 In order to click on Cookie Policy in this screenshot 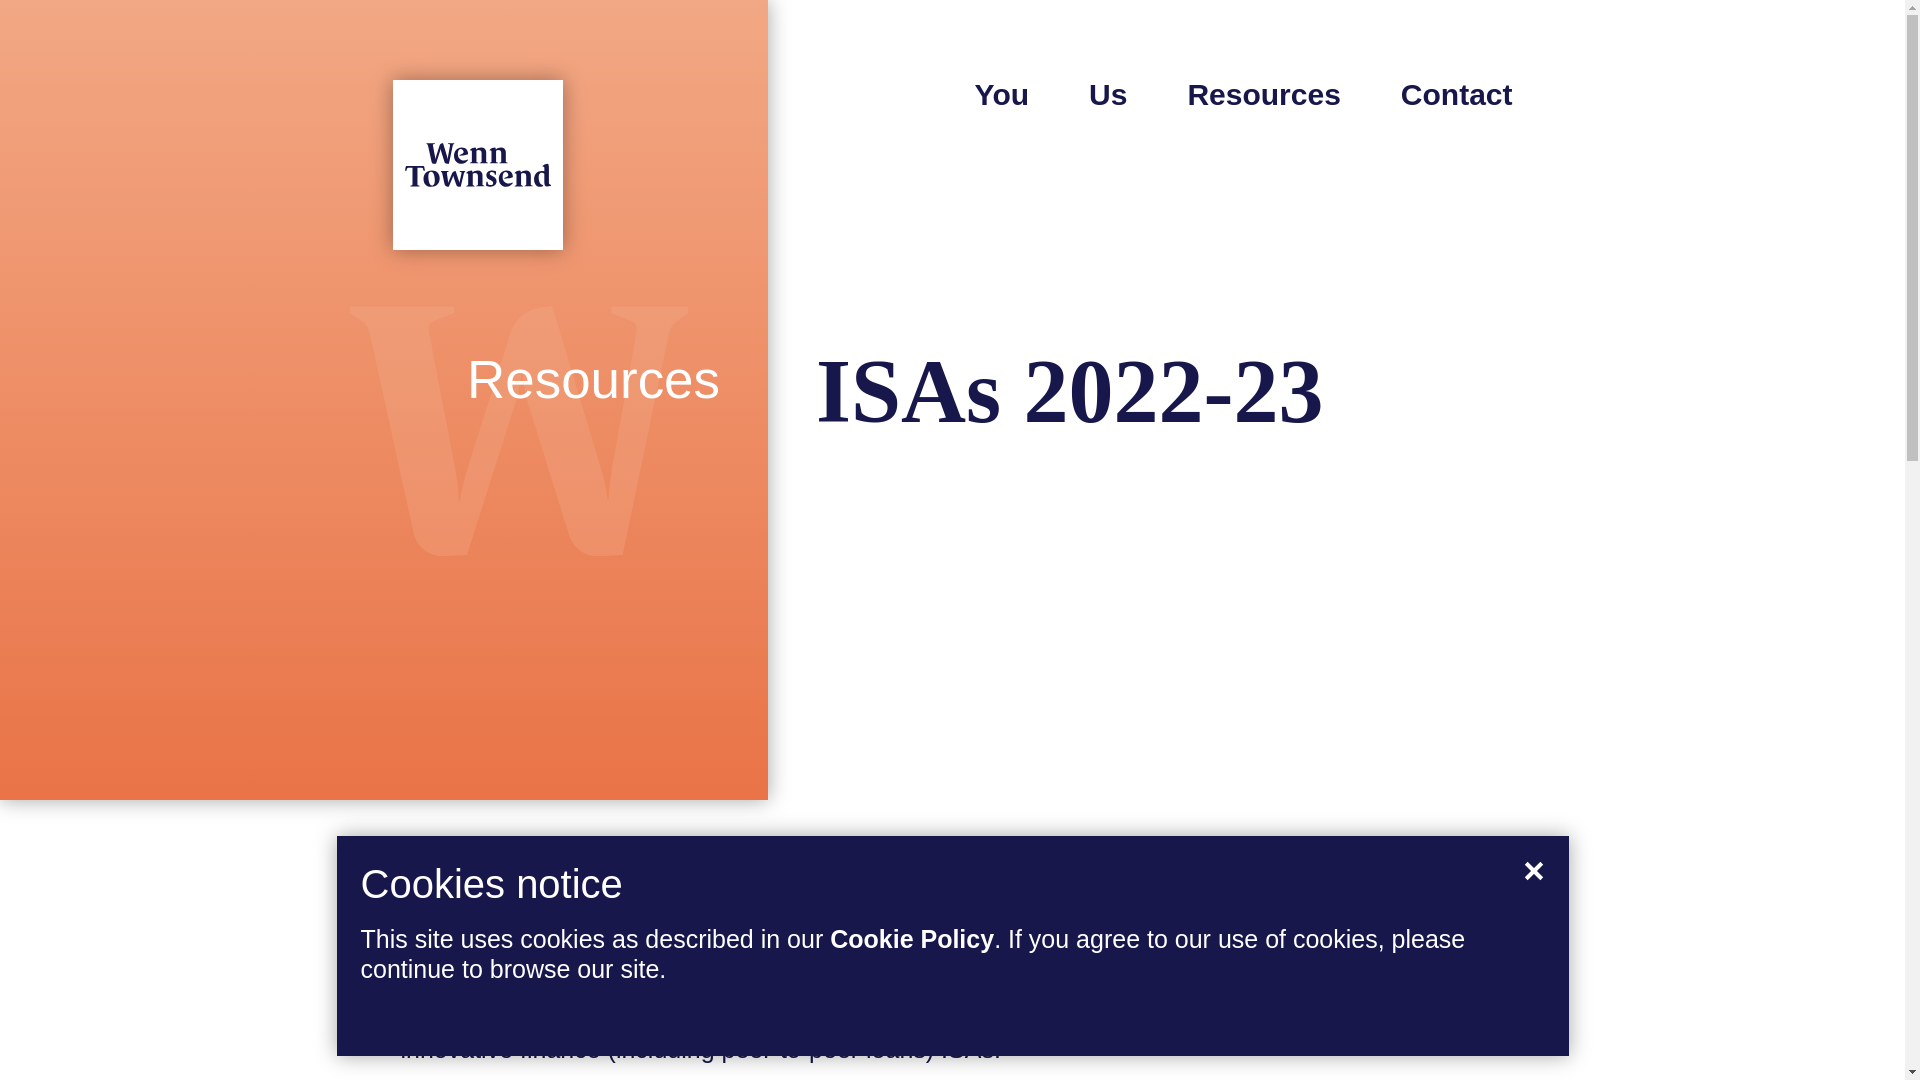, I will do `click(912, 938)`.